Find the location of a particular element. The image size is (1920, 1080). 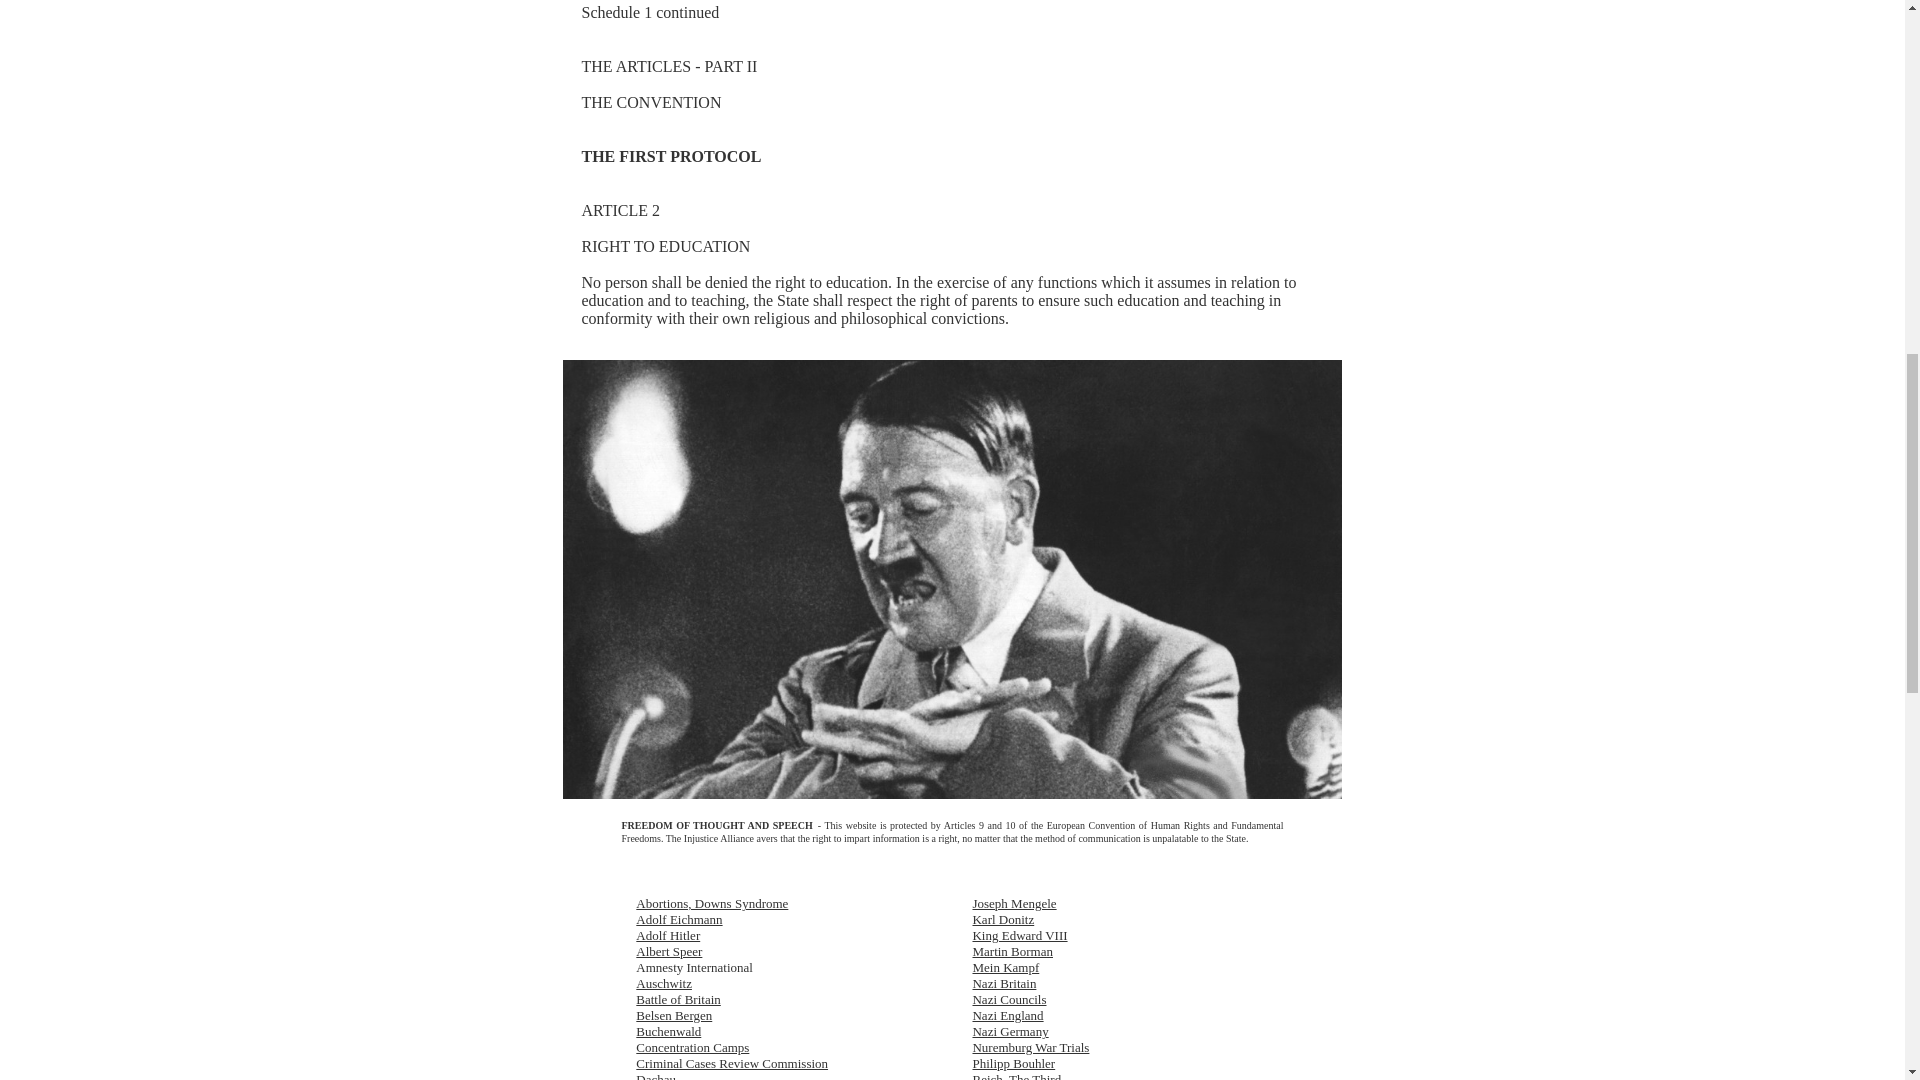

King Edward VIII is located at coordinates (1019, 934).